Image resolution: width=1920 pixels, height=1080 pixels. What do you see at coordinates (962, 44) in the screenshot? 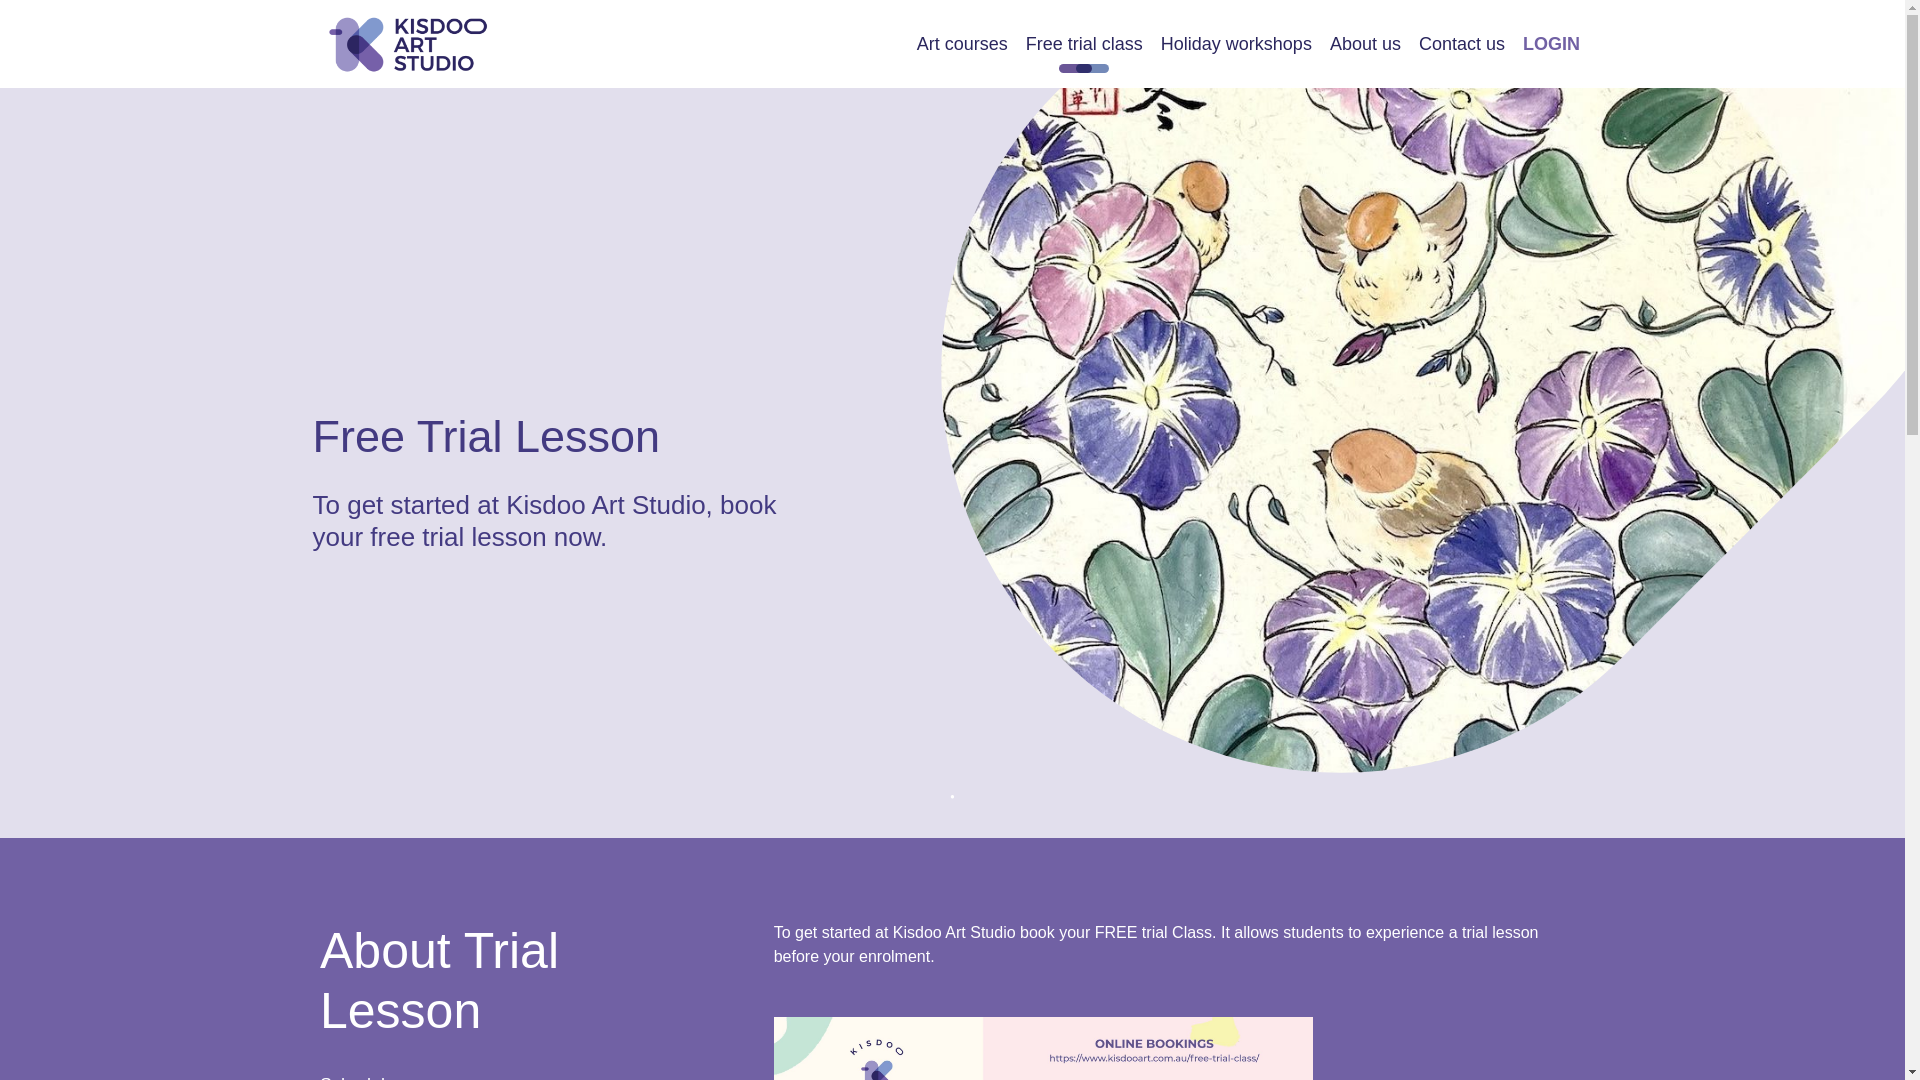
I see `Art courses` at bounding box center [962, 44].